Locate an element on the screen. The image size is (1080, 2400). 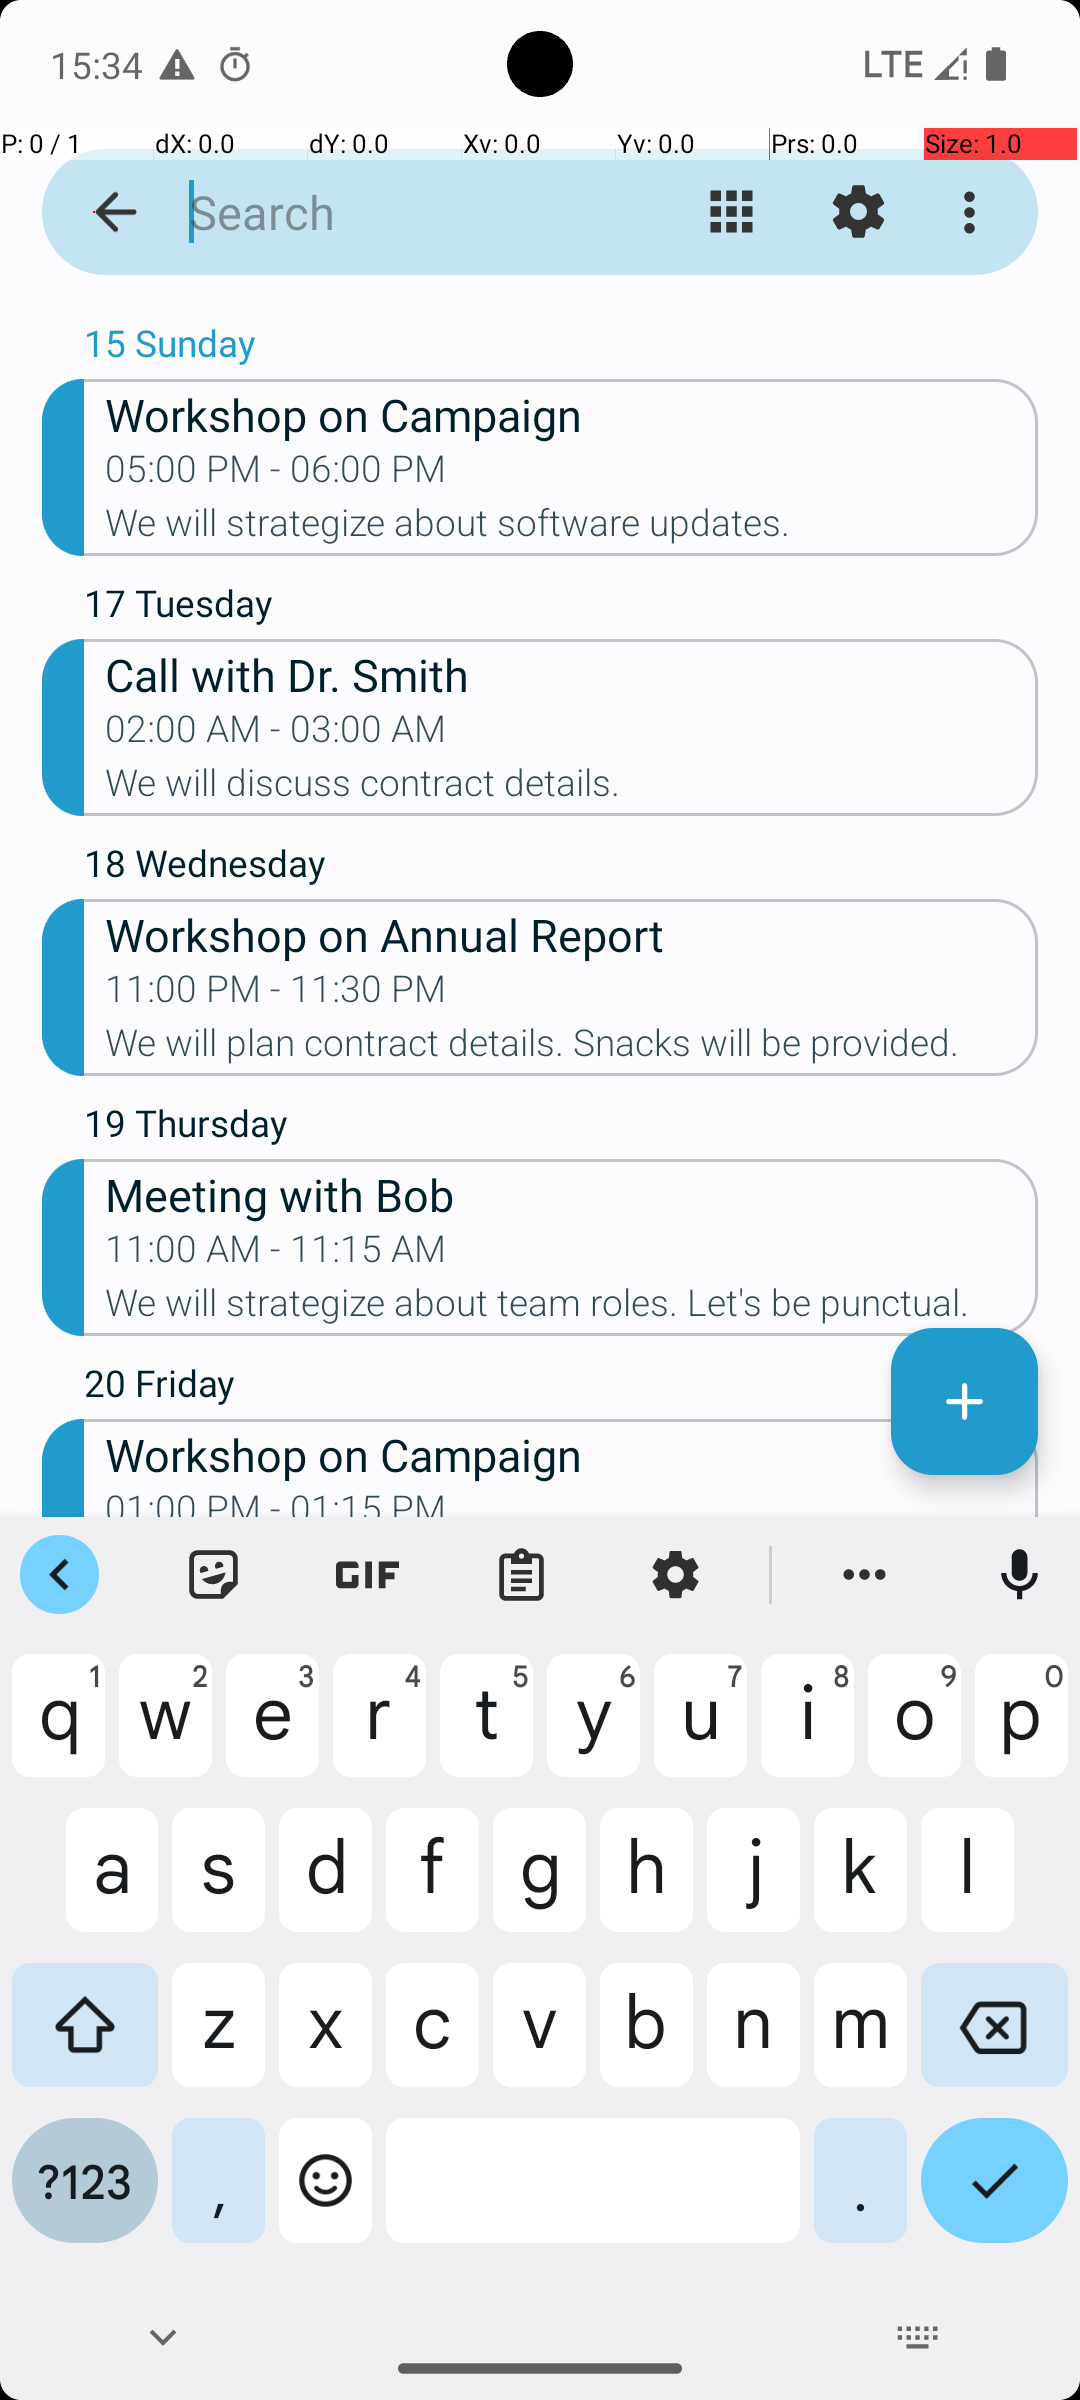
We will strategize about software updates. is located at coordinates (572, 529).